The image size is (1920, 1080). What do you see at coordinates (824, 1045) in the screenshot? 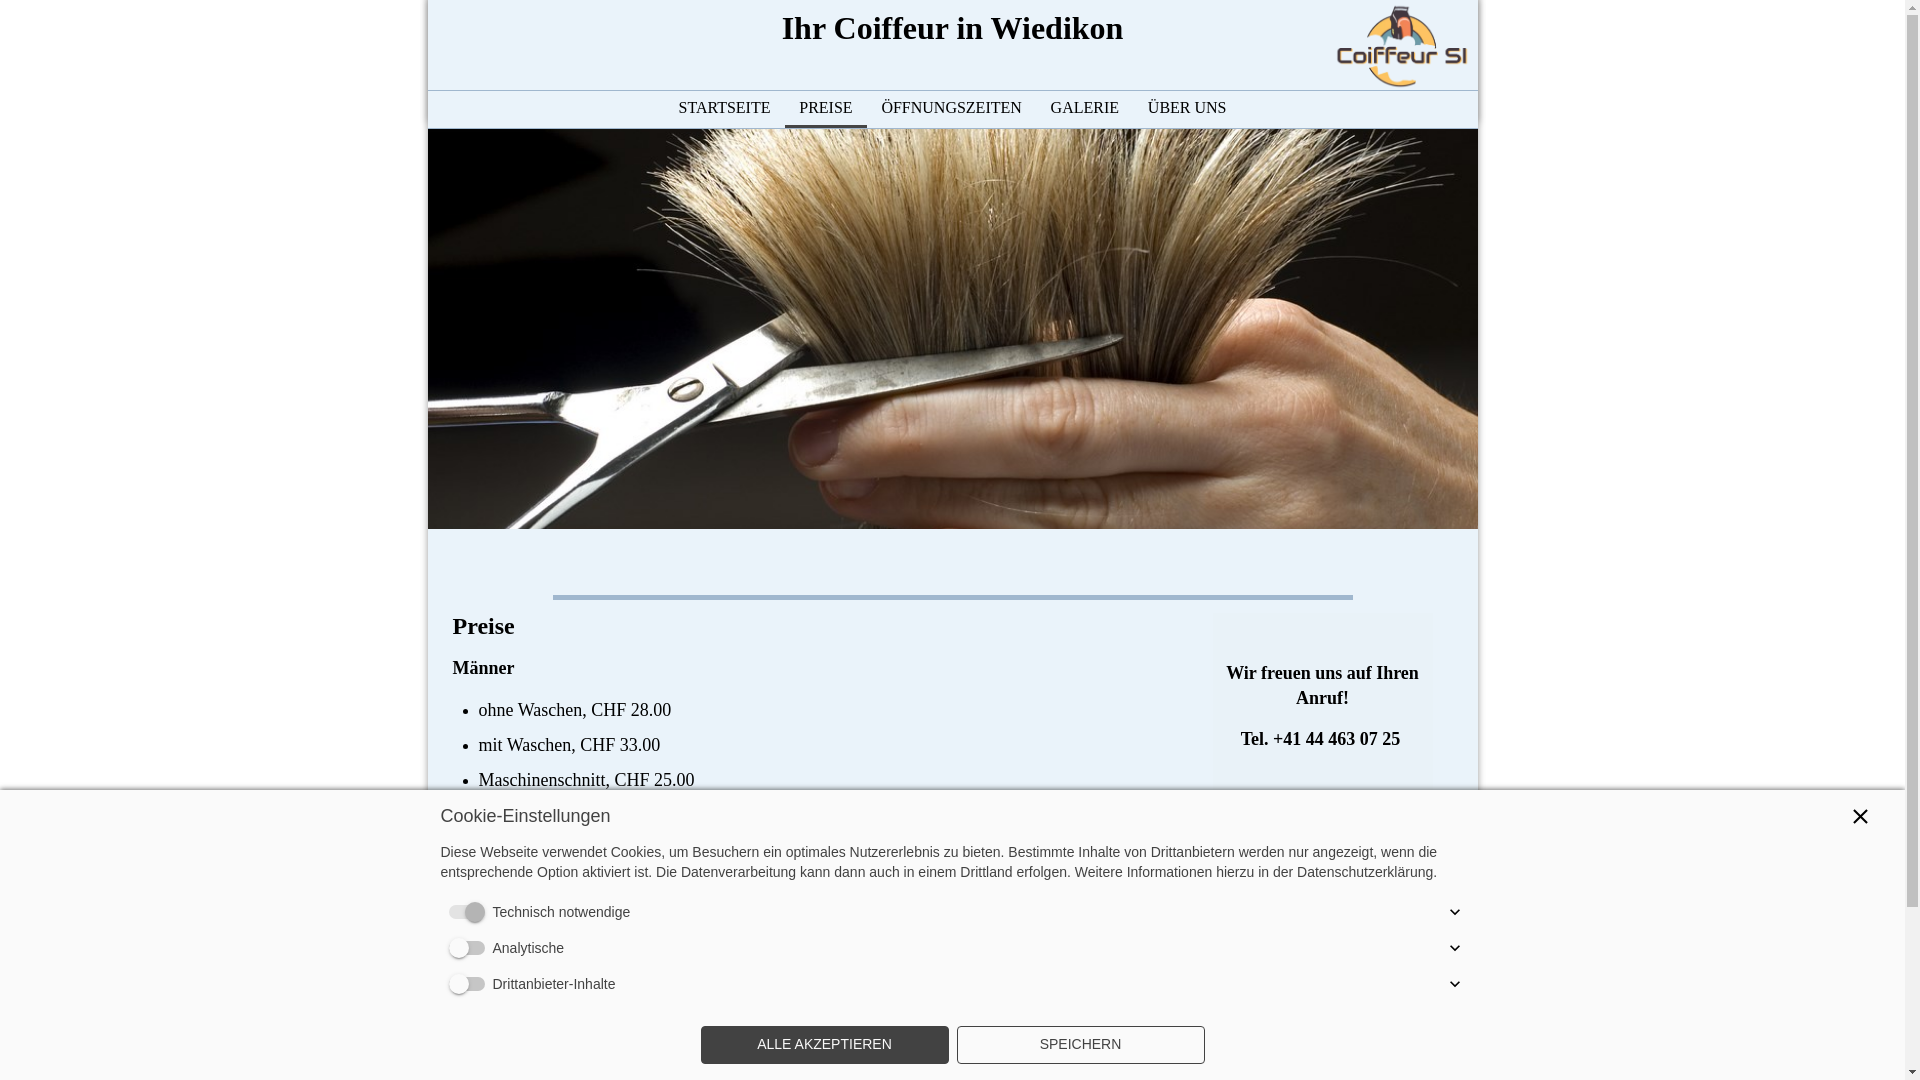
I see `ALLE AKZEPTIEREN` at bounding box center [824, 1045].